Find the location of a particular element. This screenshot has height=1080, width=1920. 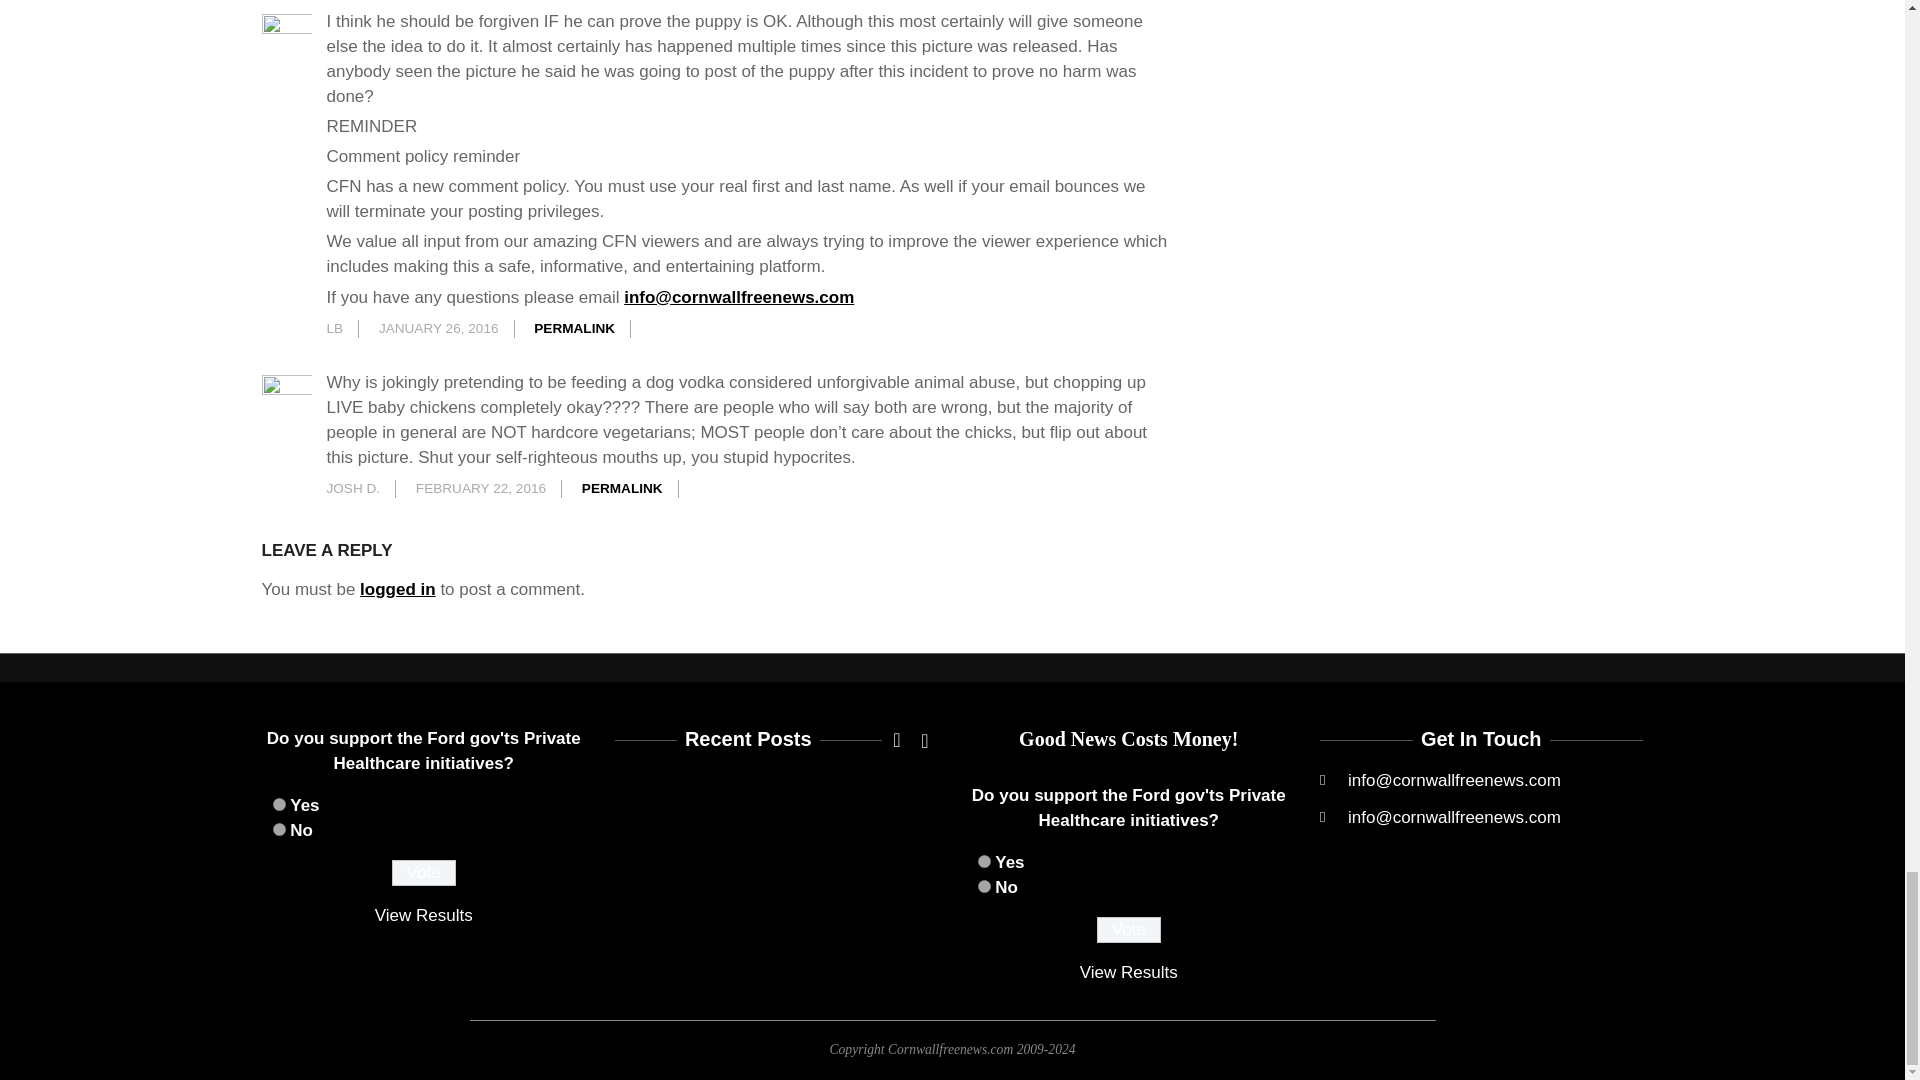

   Vote    is located at coordinates (1128, 929).